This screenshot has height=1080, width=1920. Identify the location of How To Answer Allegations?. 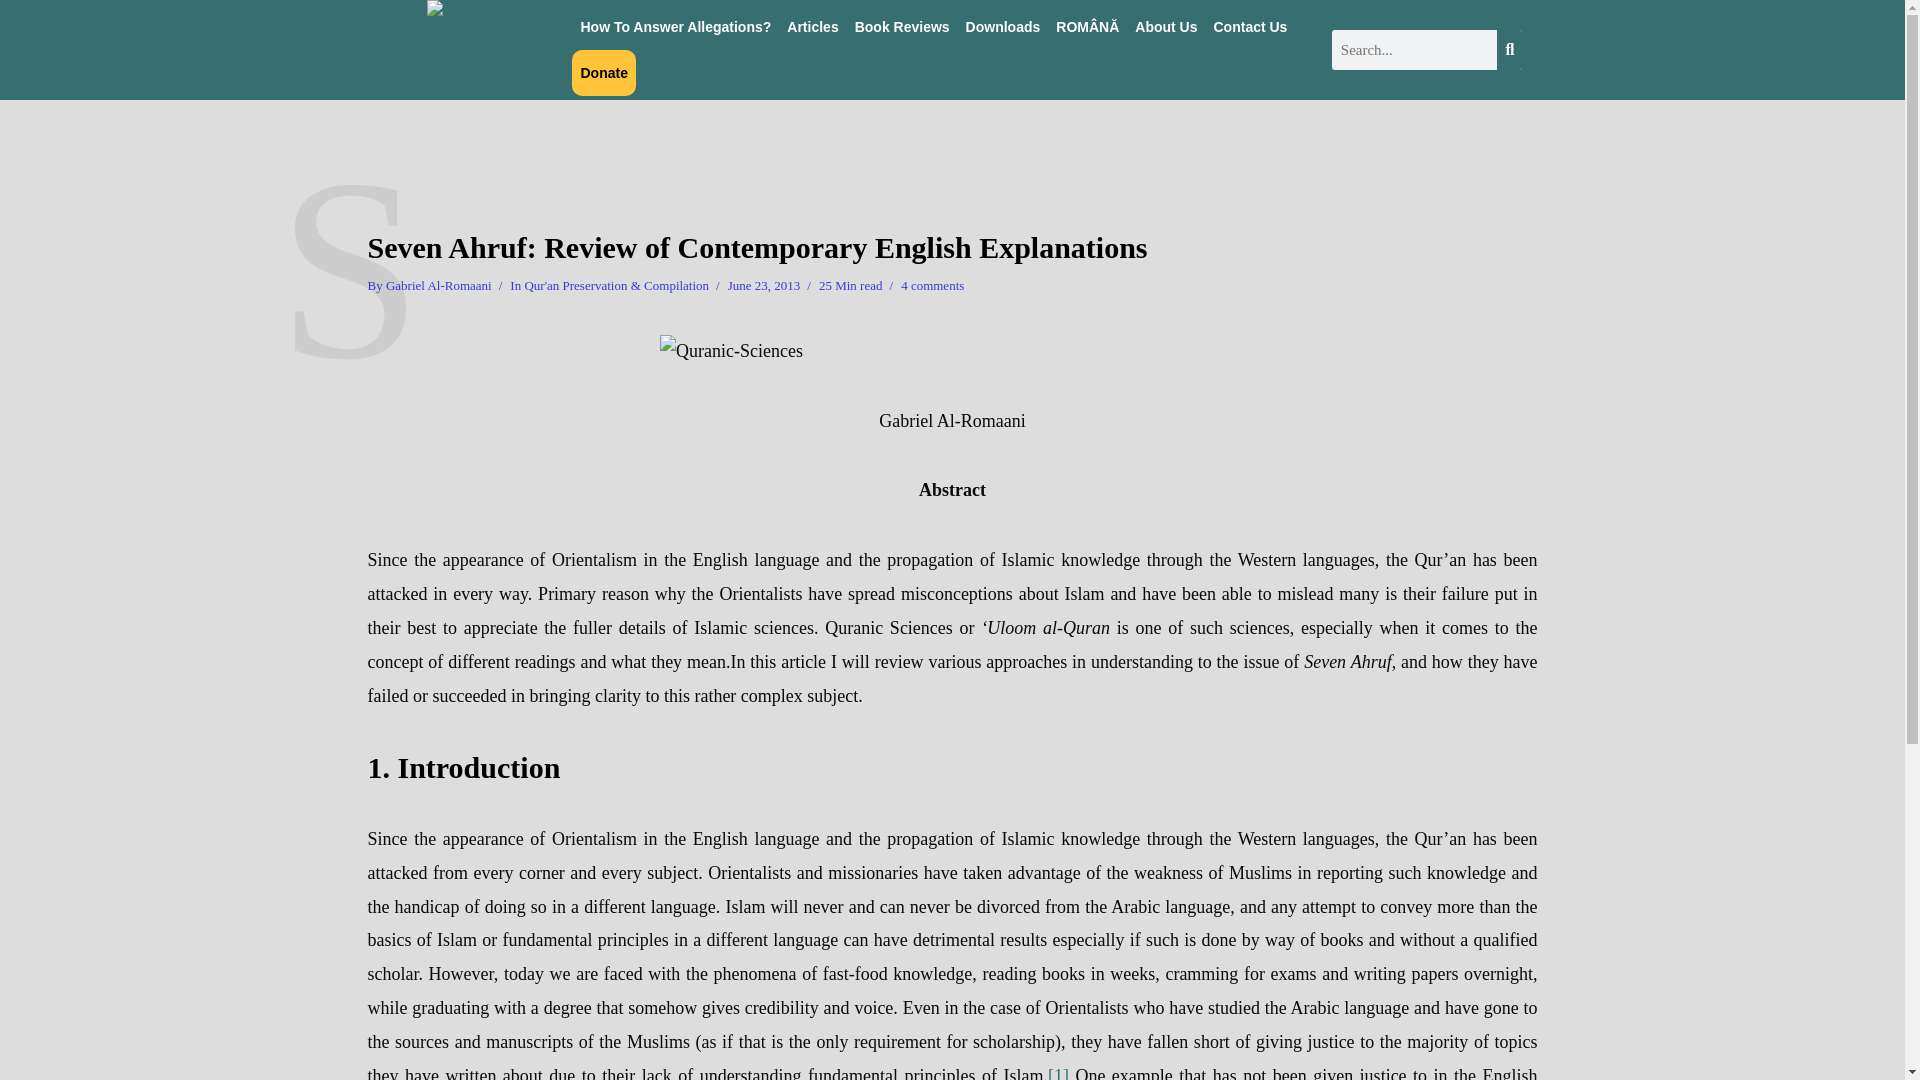
(676, 26).